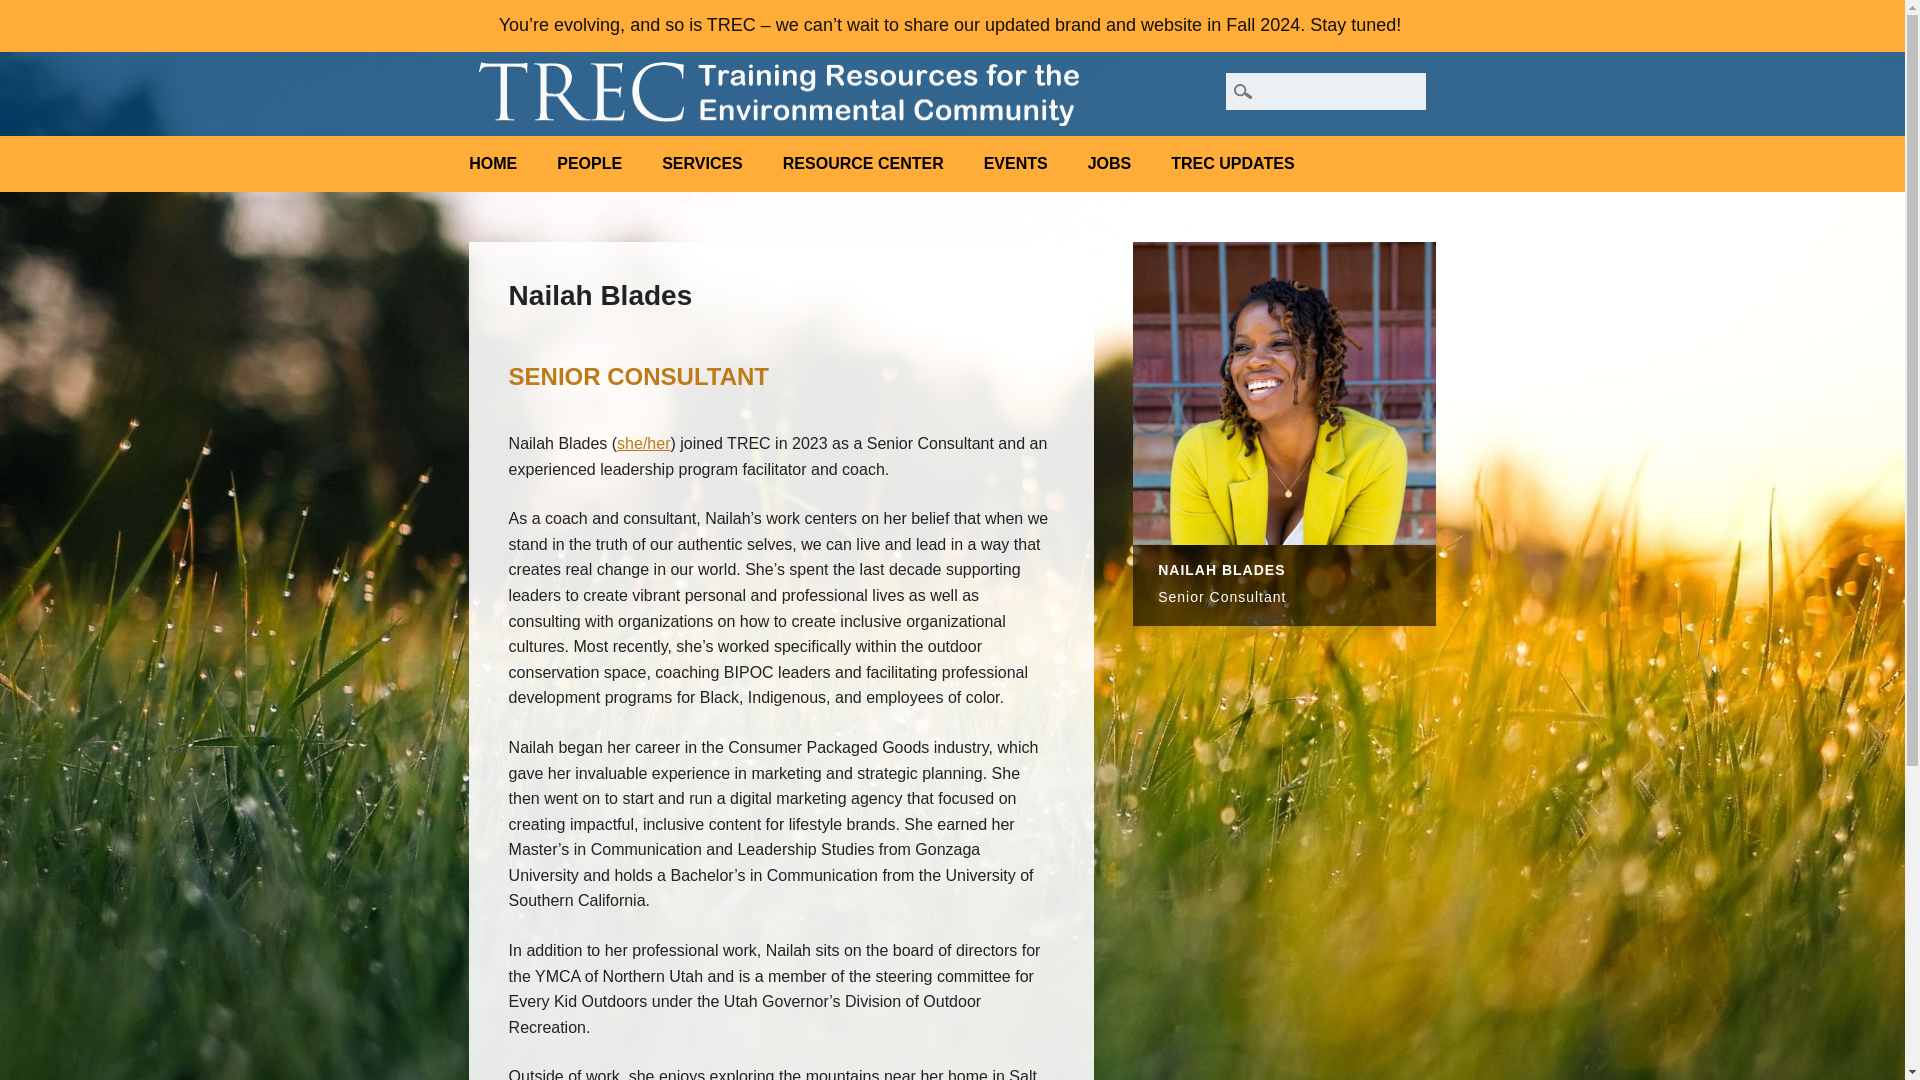  I want to click on HOME, so click(493, 164).